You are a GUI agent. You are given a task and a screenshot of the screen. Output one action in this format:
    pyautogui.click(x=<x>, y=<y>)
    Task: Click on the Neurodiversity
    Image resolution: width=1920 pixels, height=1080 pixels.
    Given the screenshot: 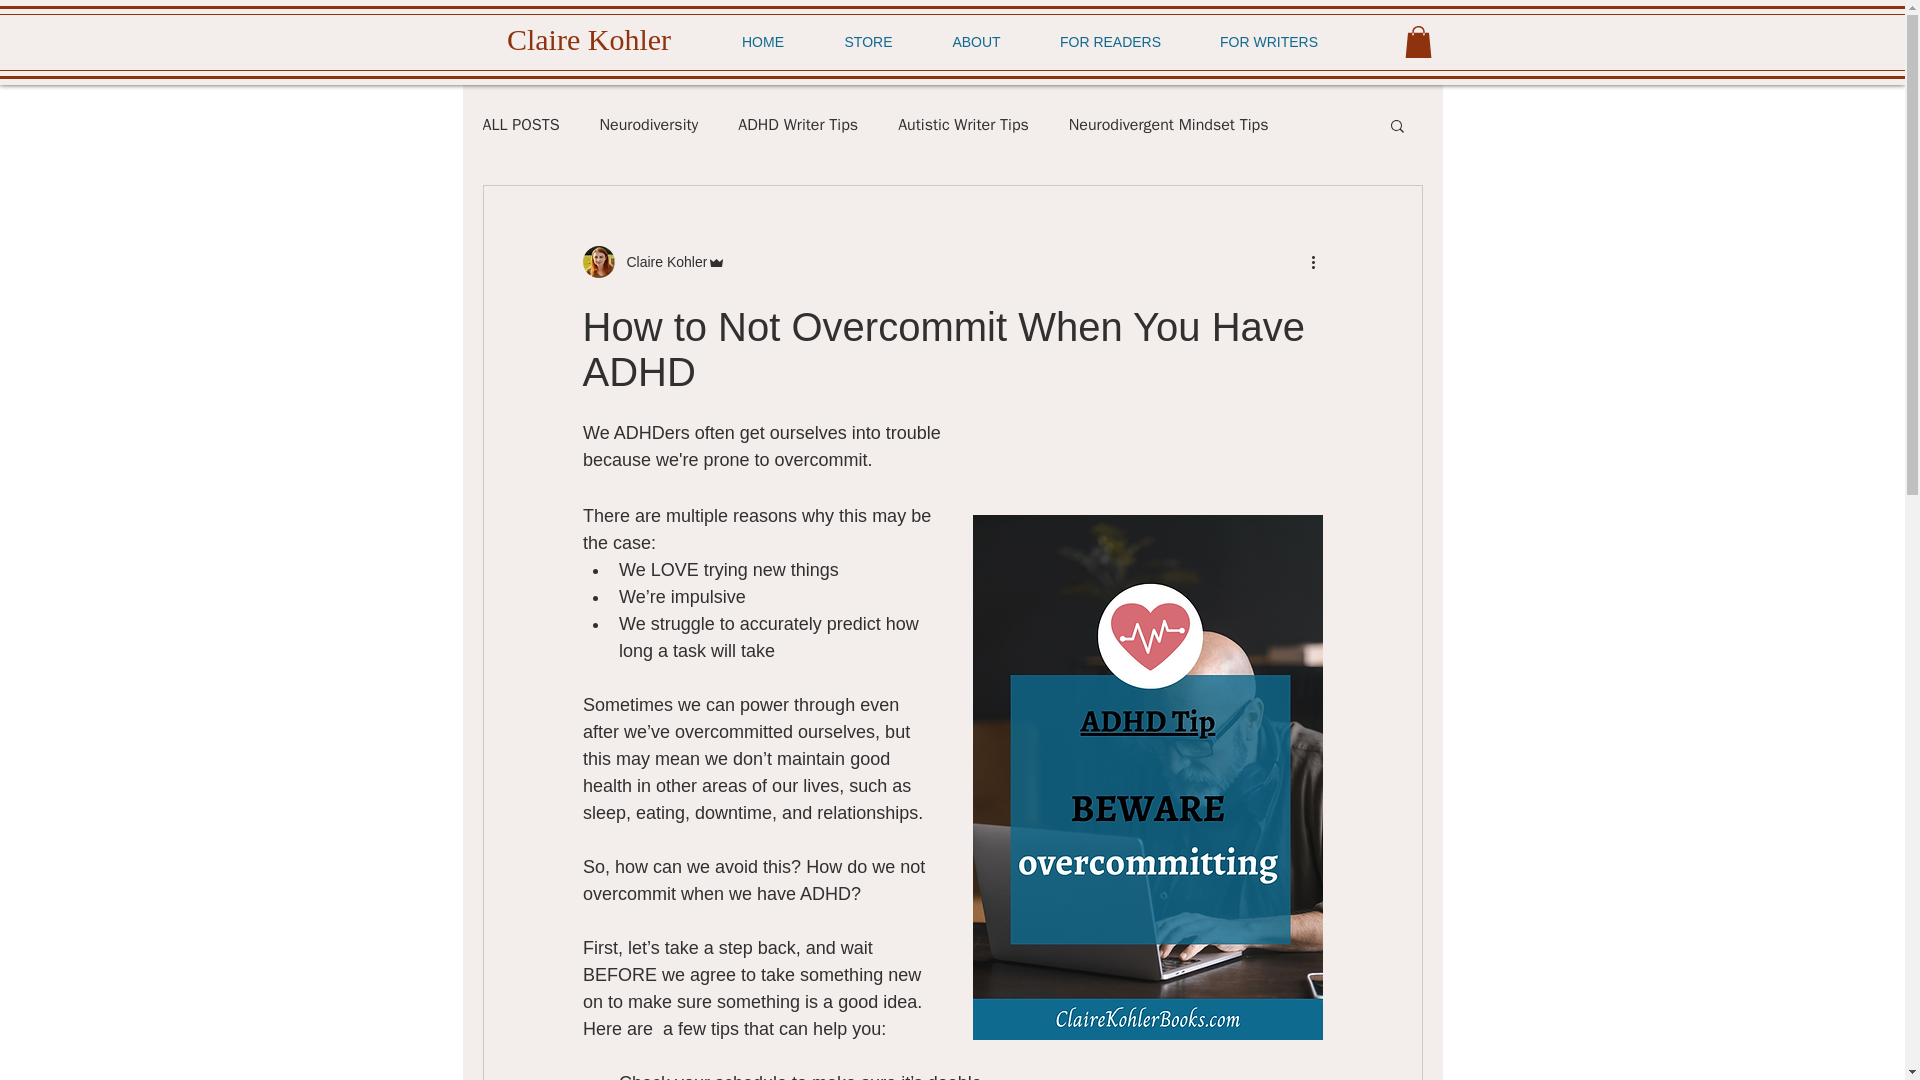 What is the action you would take?
    pyautogui.click(x=648, y=125)
    